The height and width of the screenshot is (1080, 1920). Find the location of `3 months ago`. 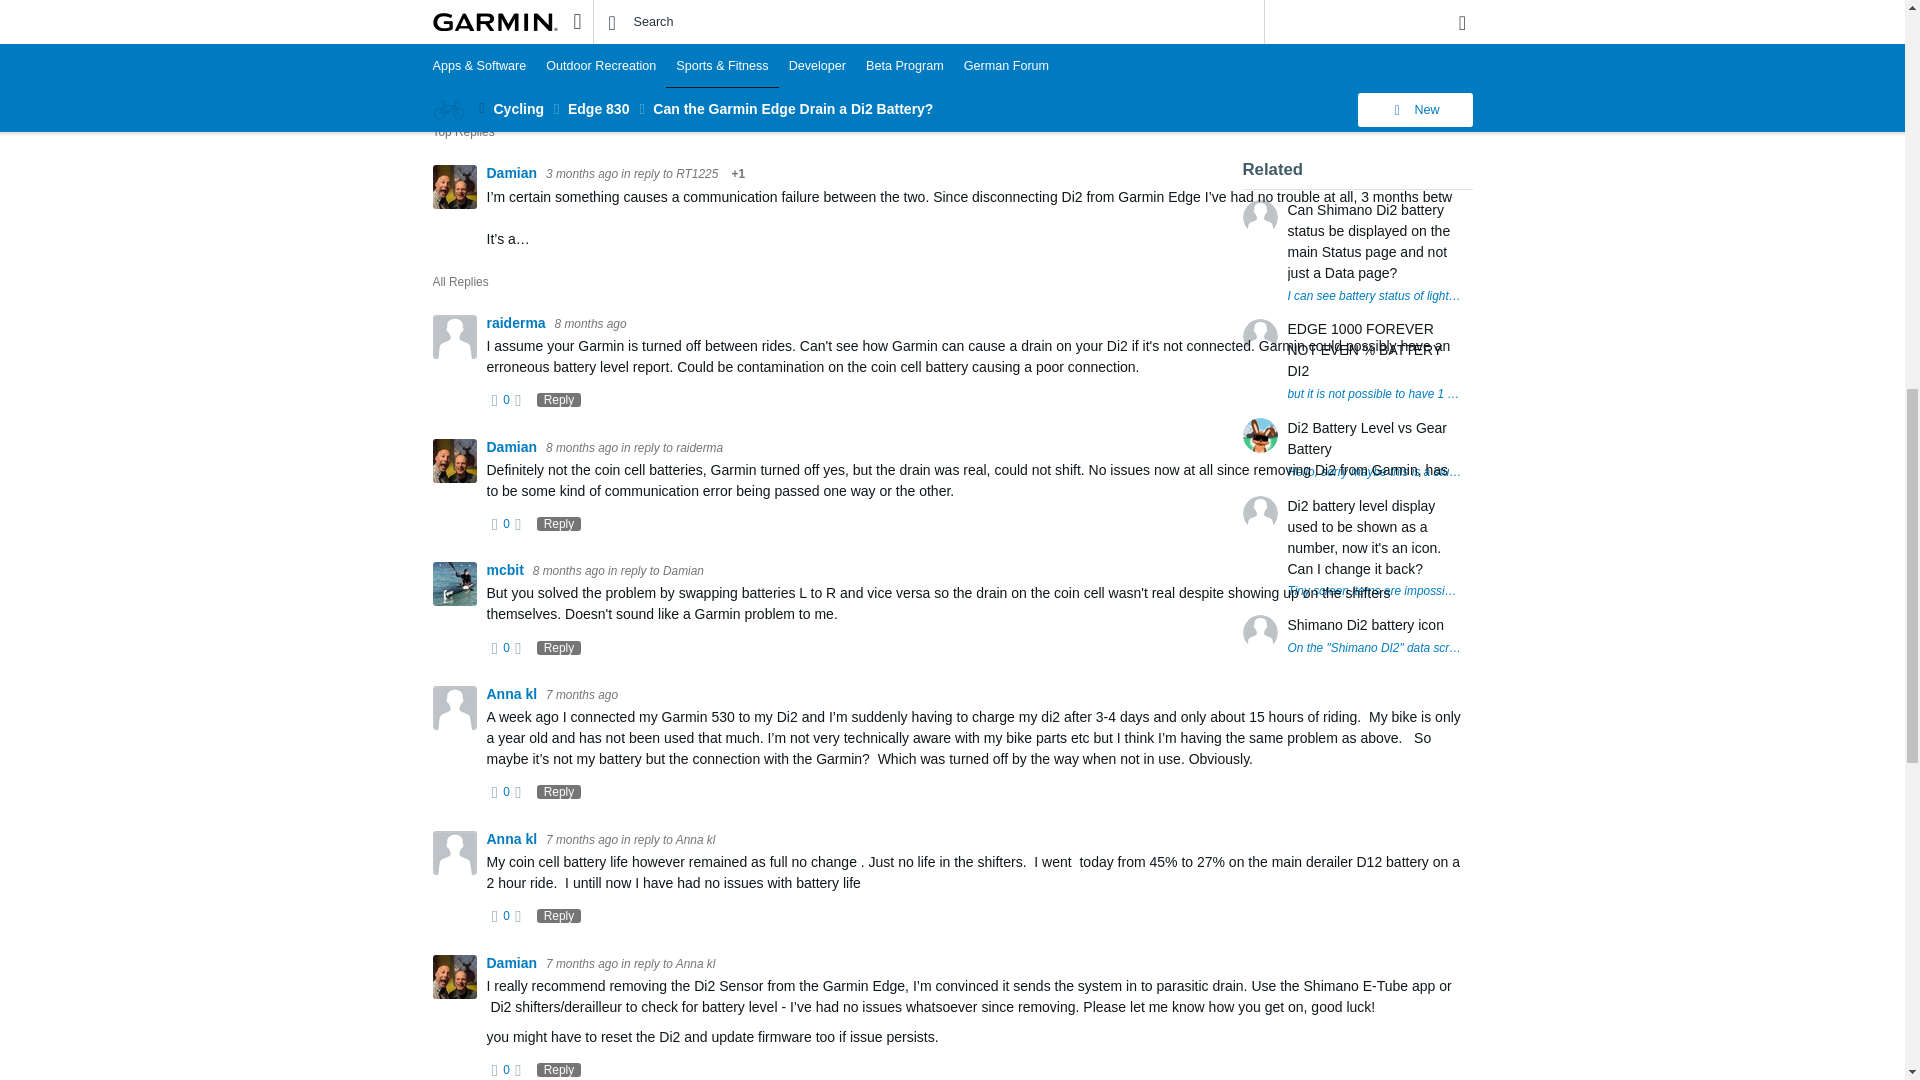

3 months ago is located at coordinates (582, 174).